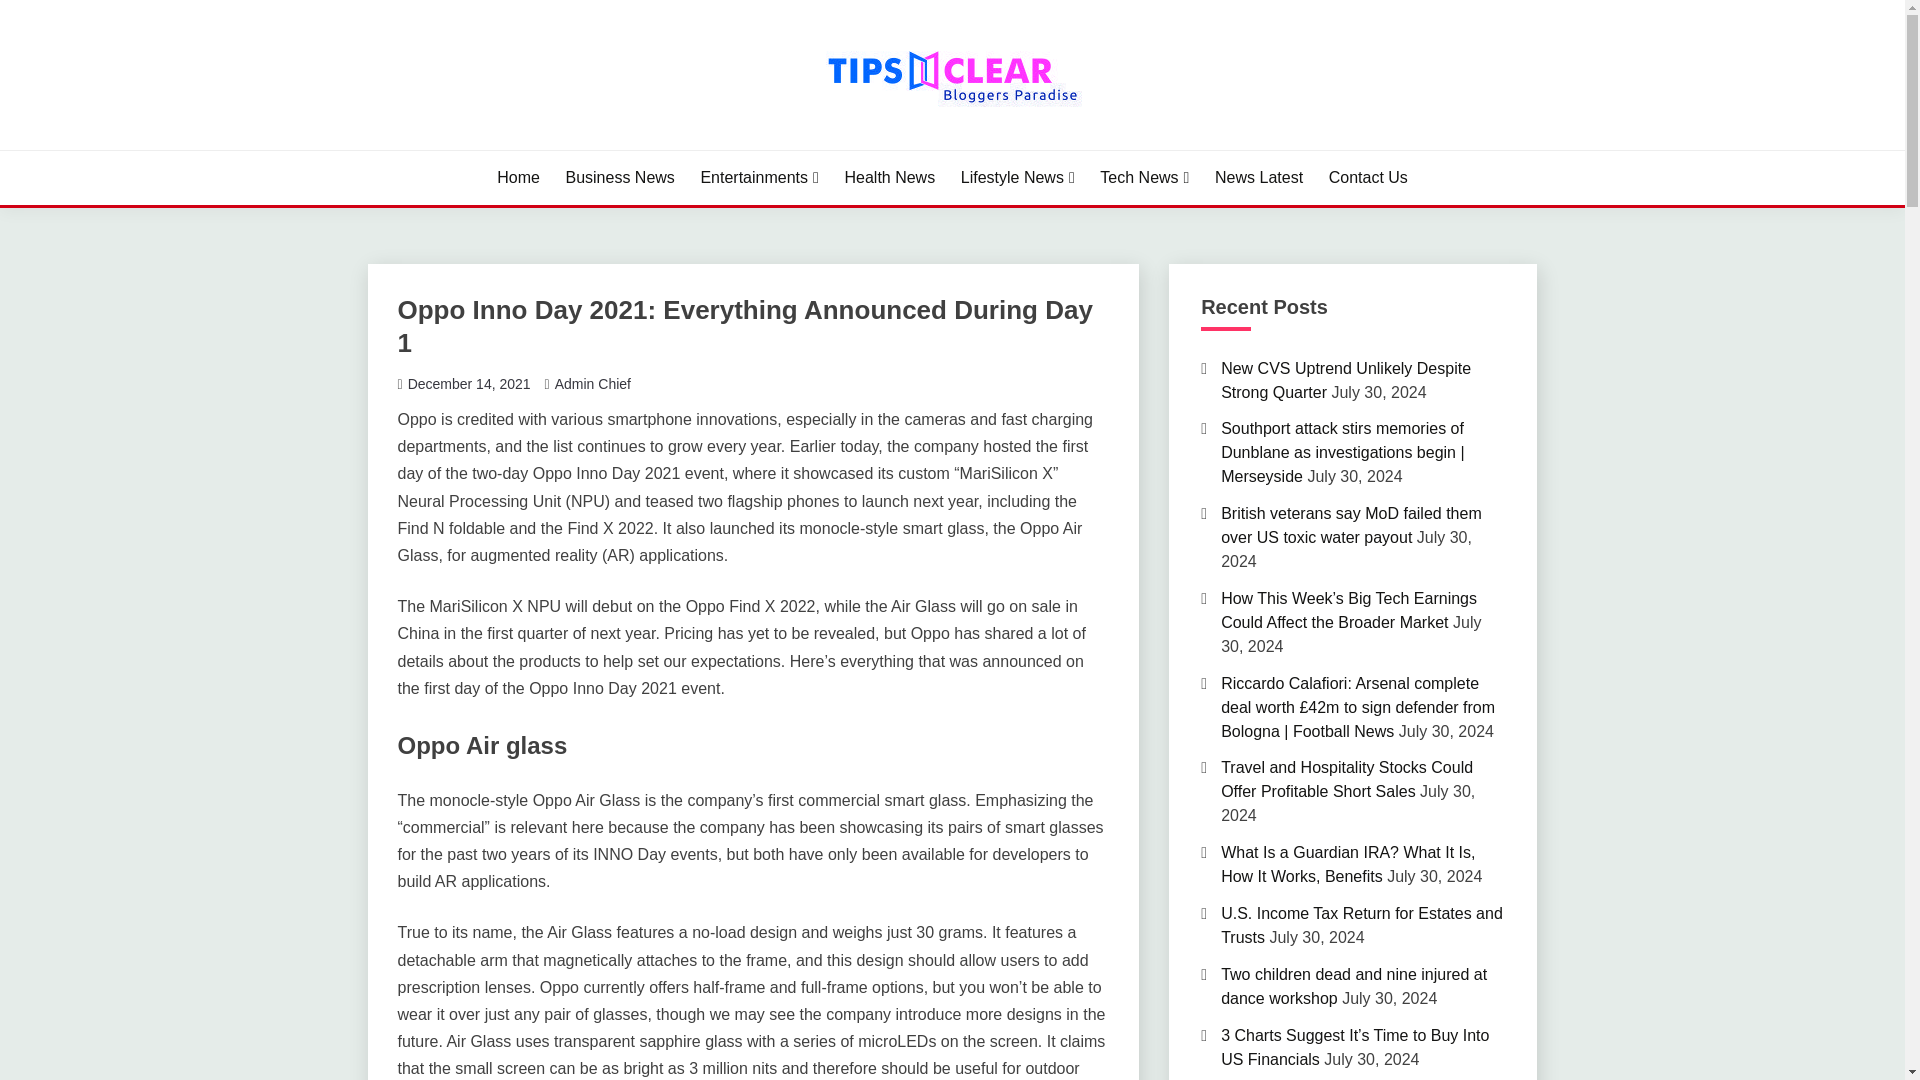  What do you see at coordinates (758, 178) in the screenshot?
I see `Entertainments` at bounding box center [758, 178].